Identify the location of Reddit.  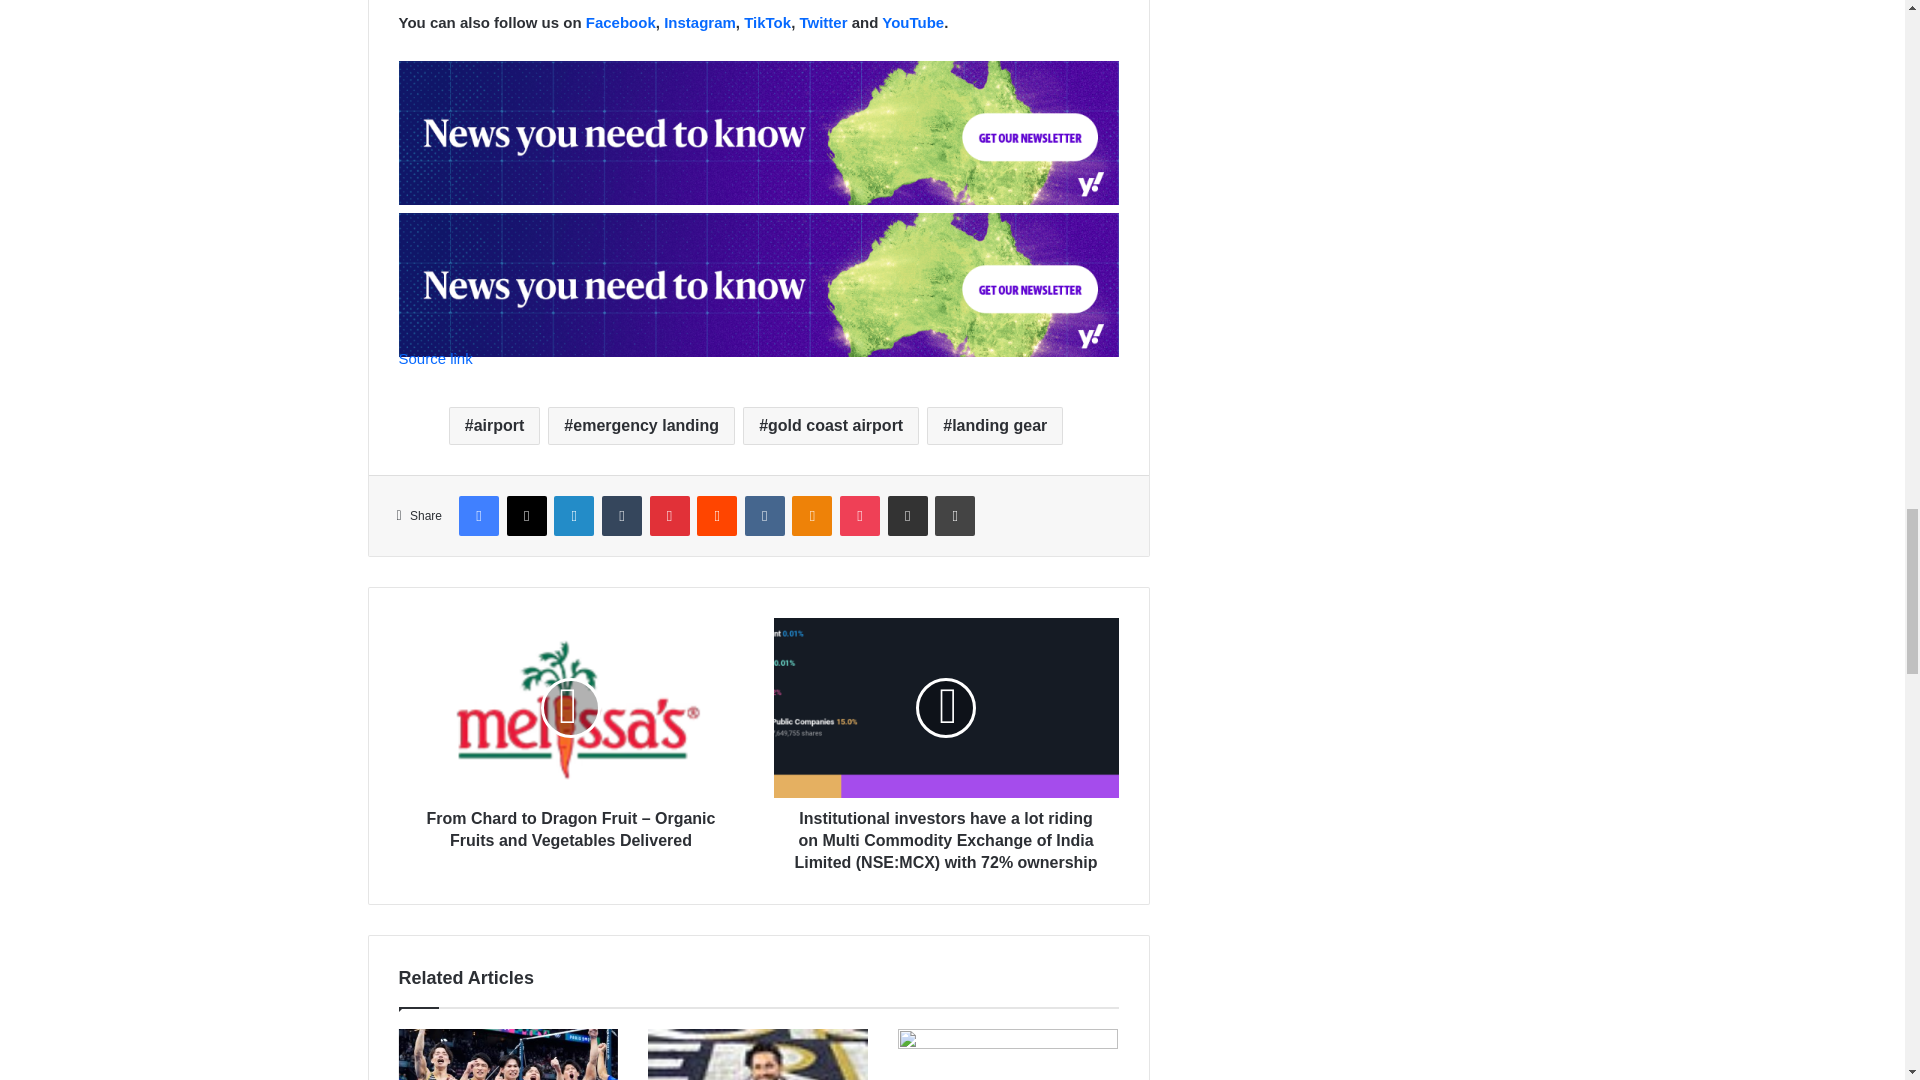
(716, 515).